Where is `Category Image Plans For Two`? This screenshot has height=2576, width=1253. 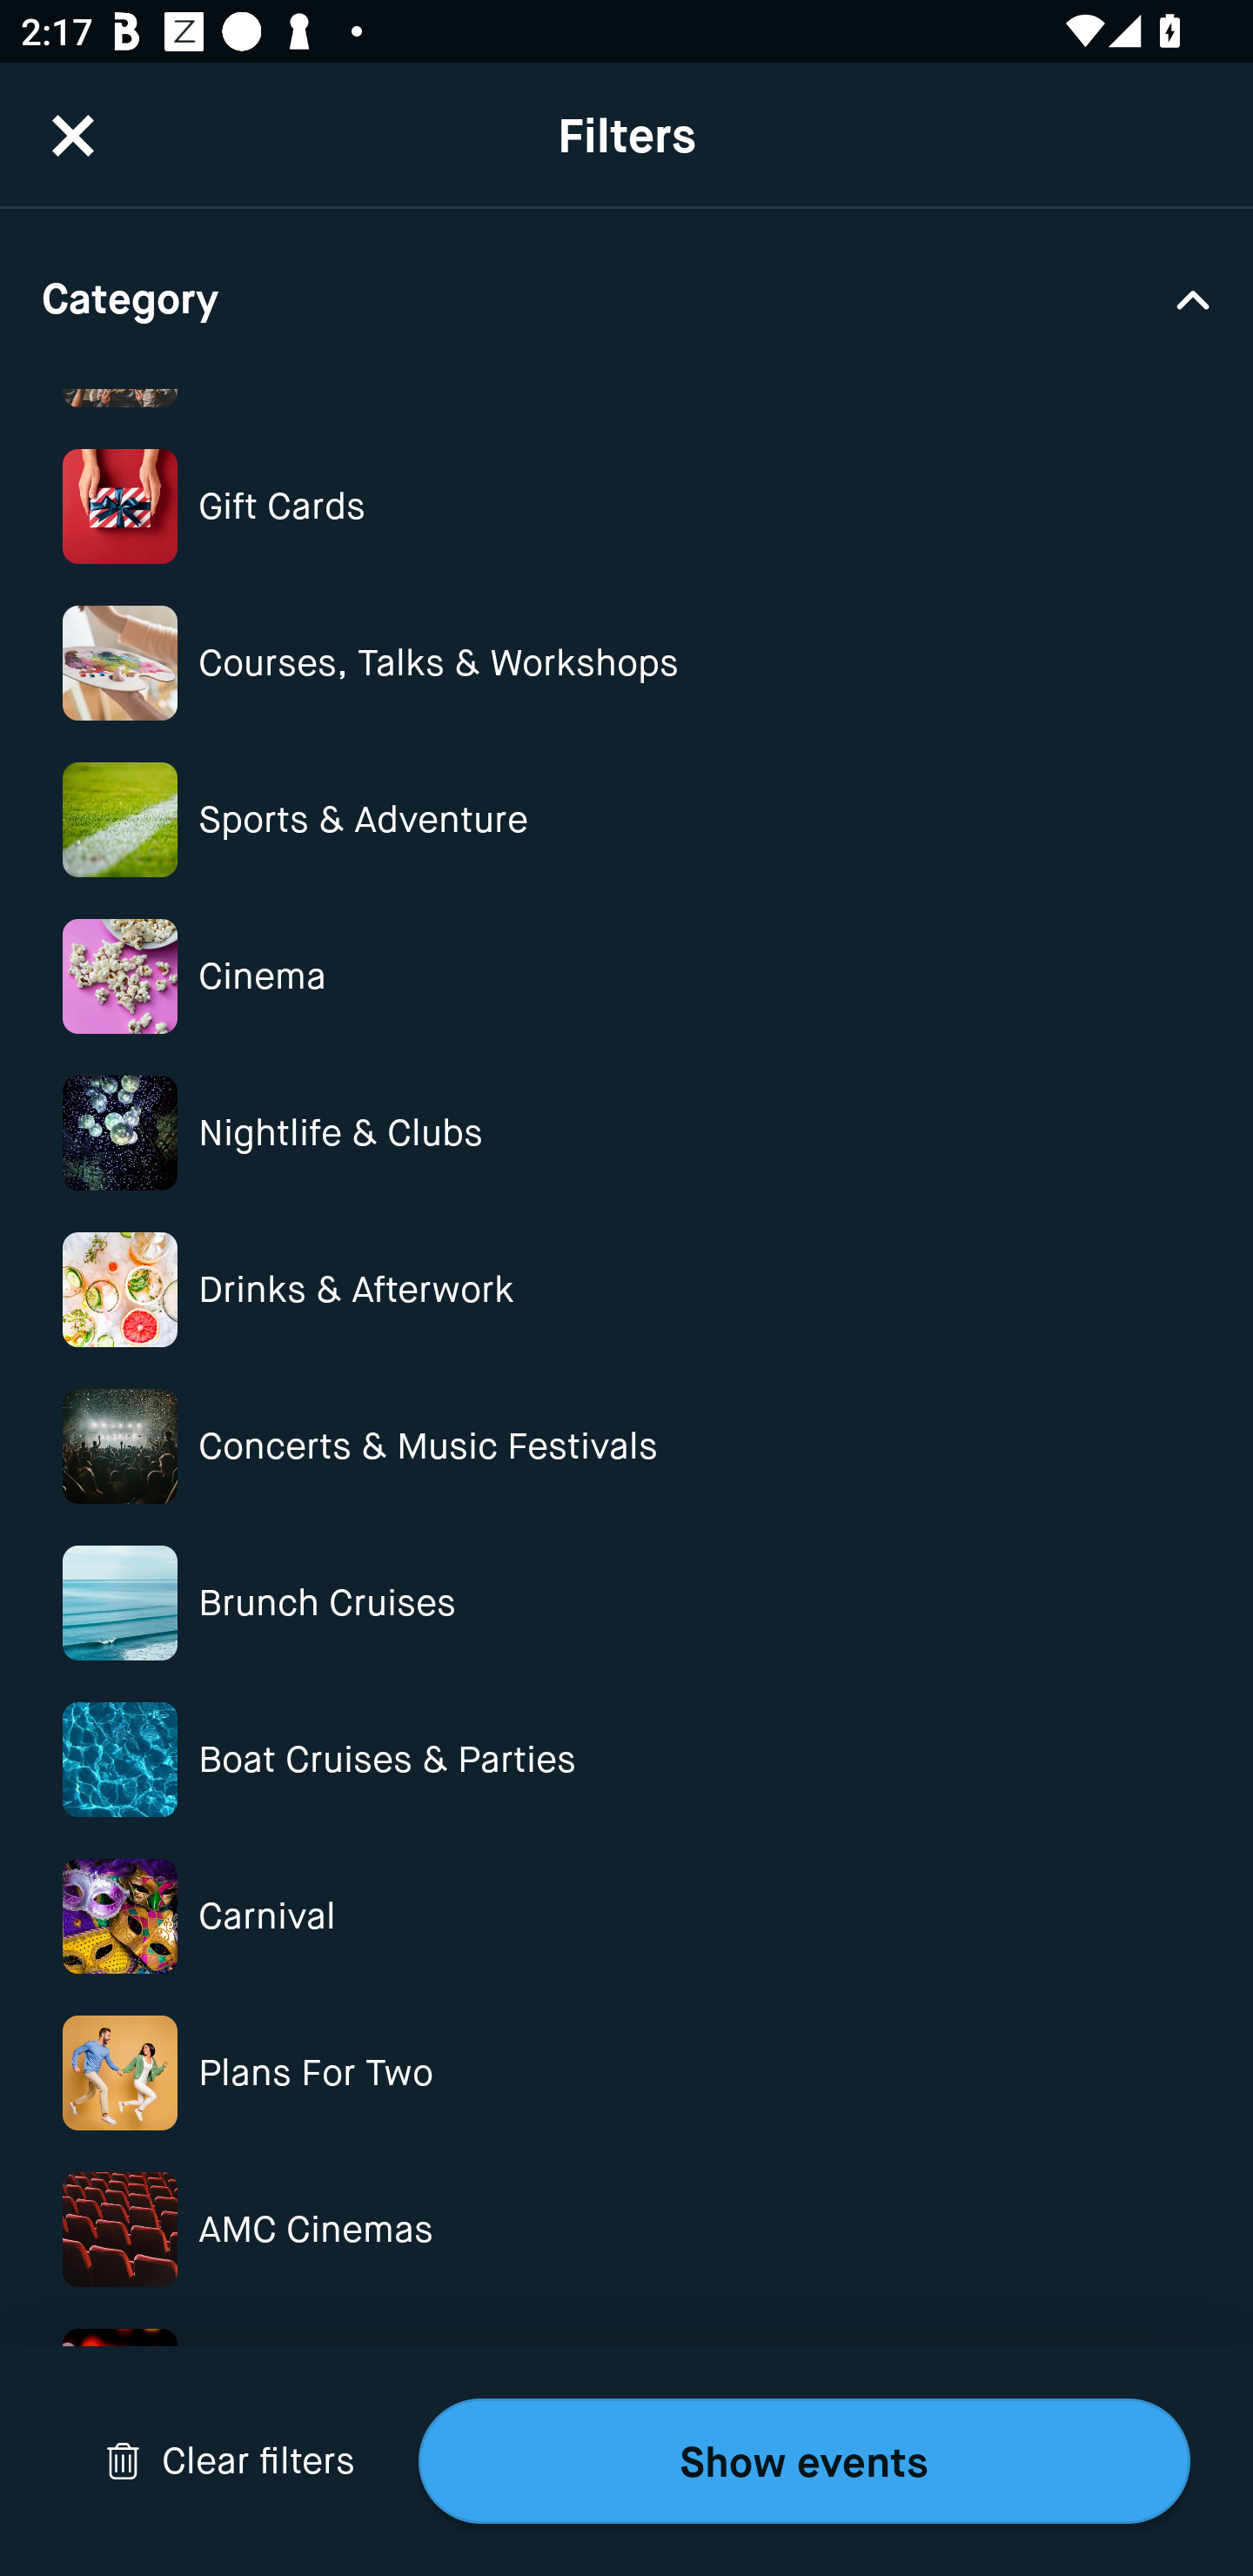 Category Image Plans For Two is located at coordinates (626, 2071).